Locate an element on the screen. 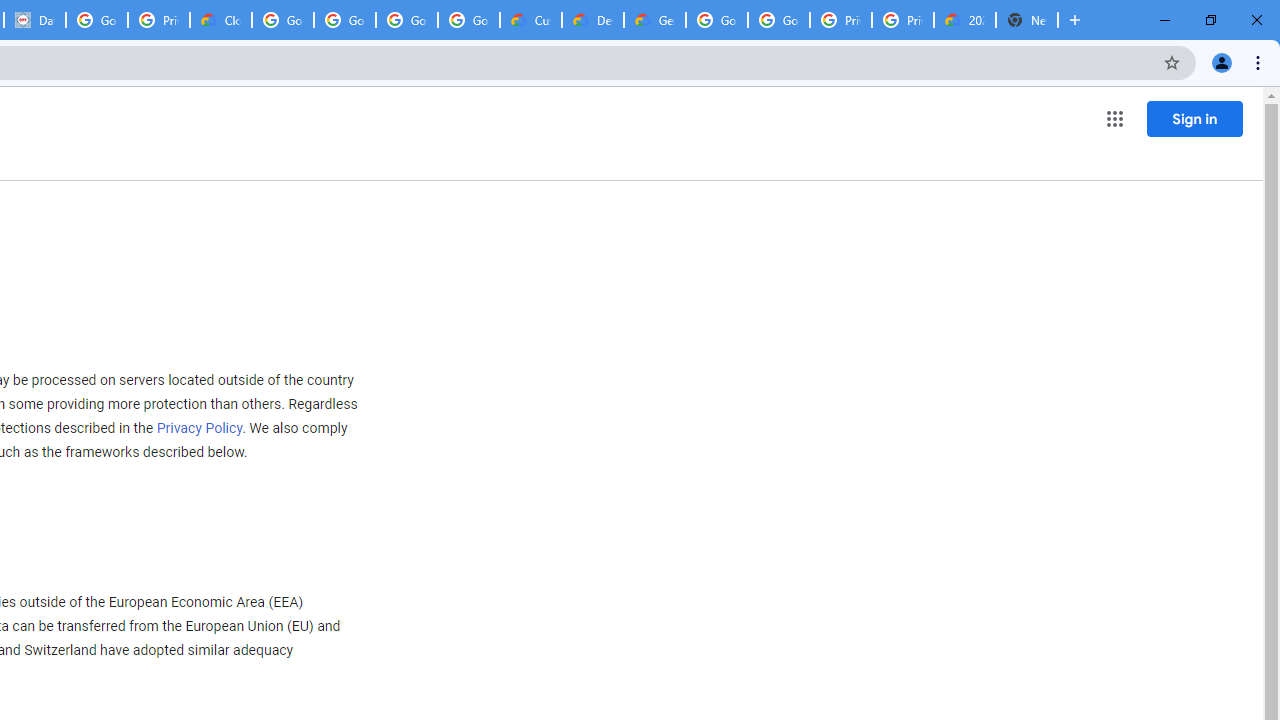  Google Cloud Platform is located at coordinates (716, 20).